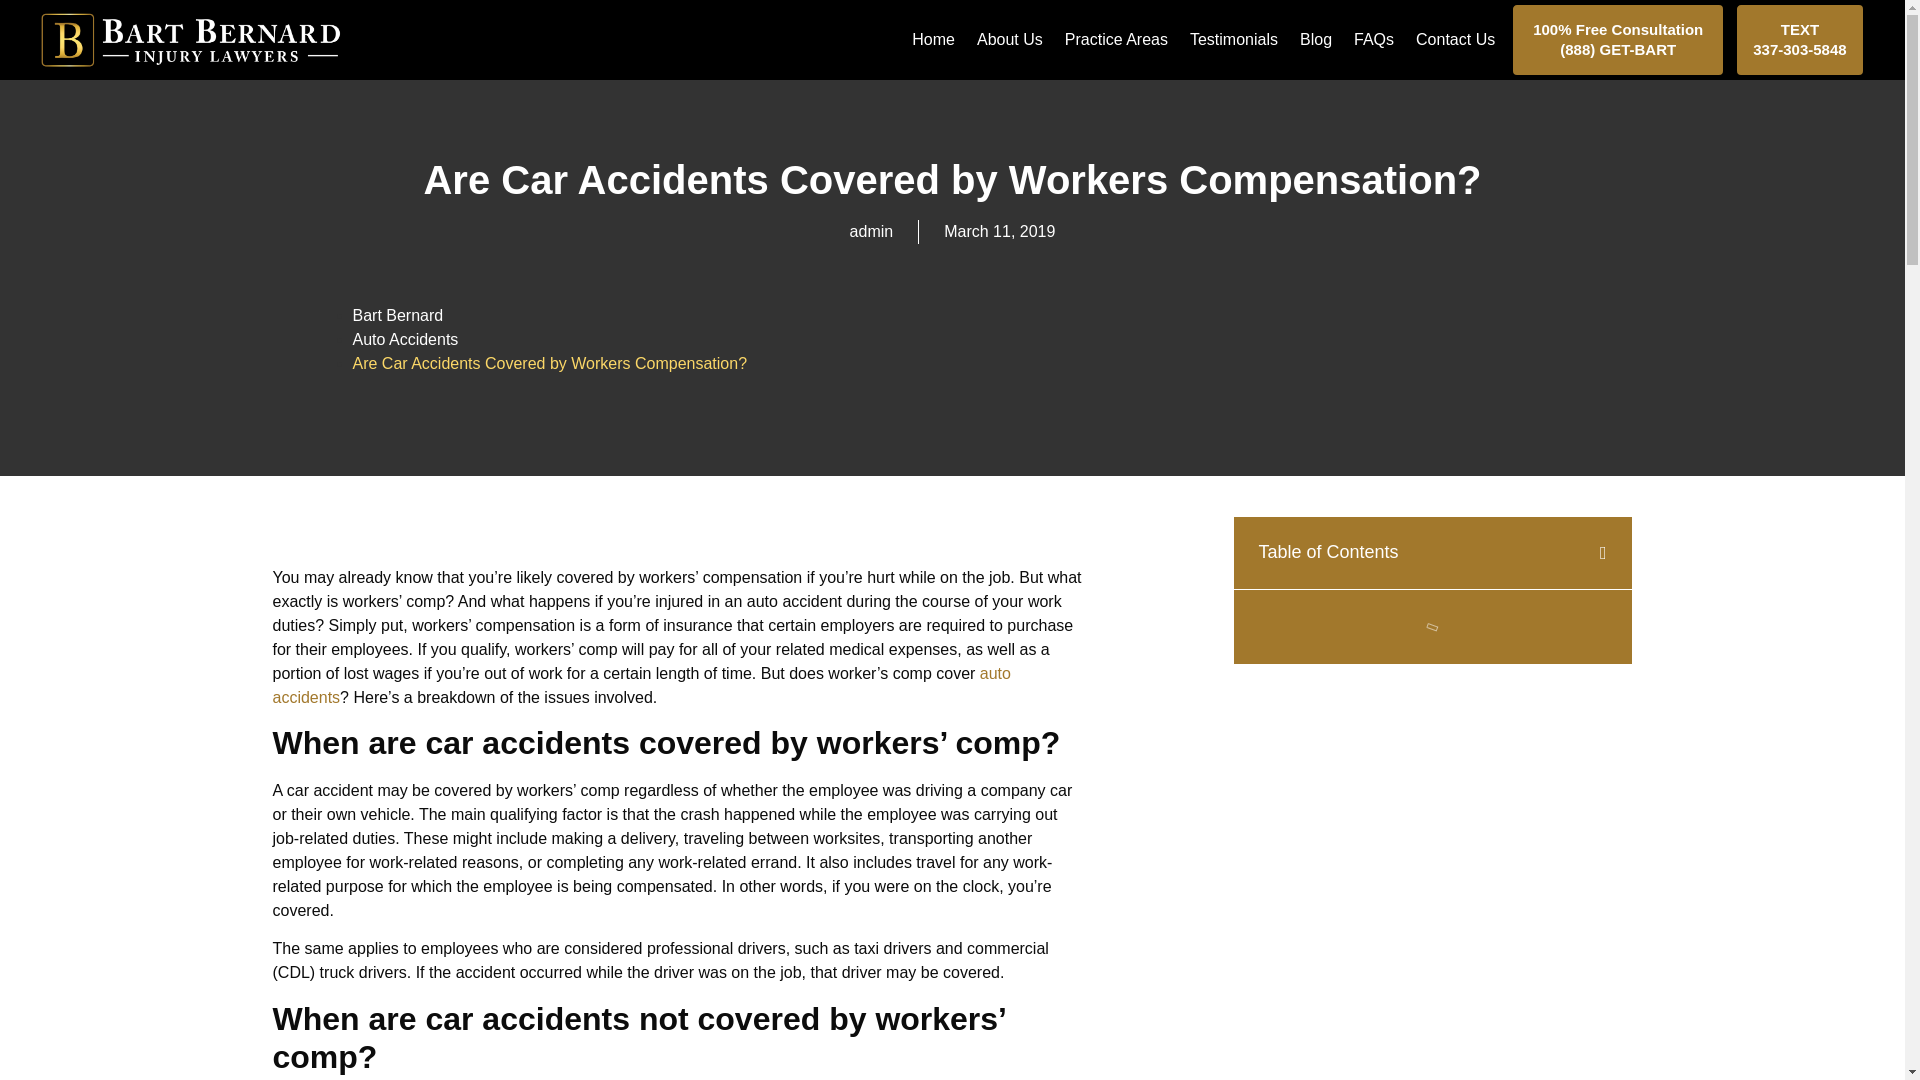  Describe the element at coordinates (934, 40) in the screenshot. I see `Home` at that location.